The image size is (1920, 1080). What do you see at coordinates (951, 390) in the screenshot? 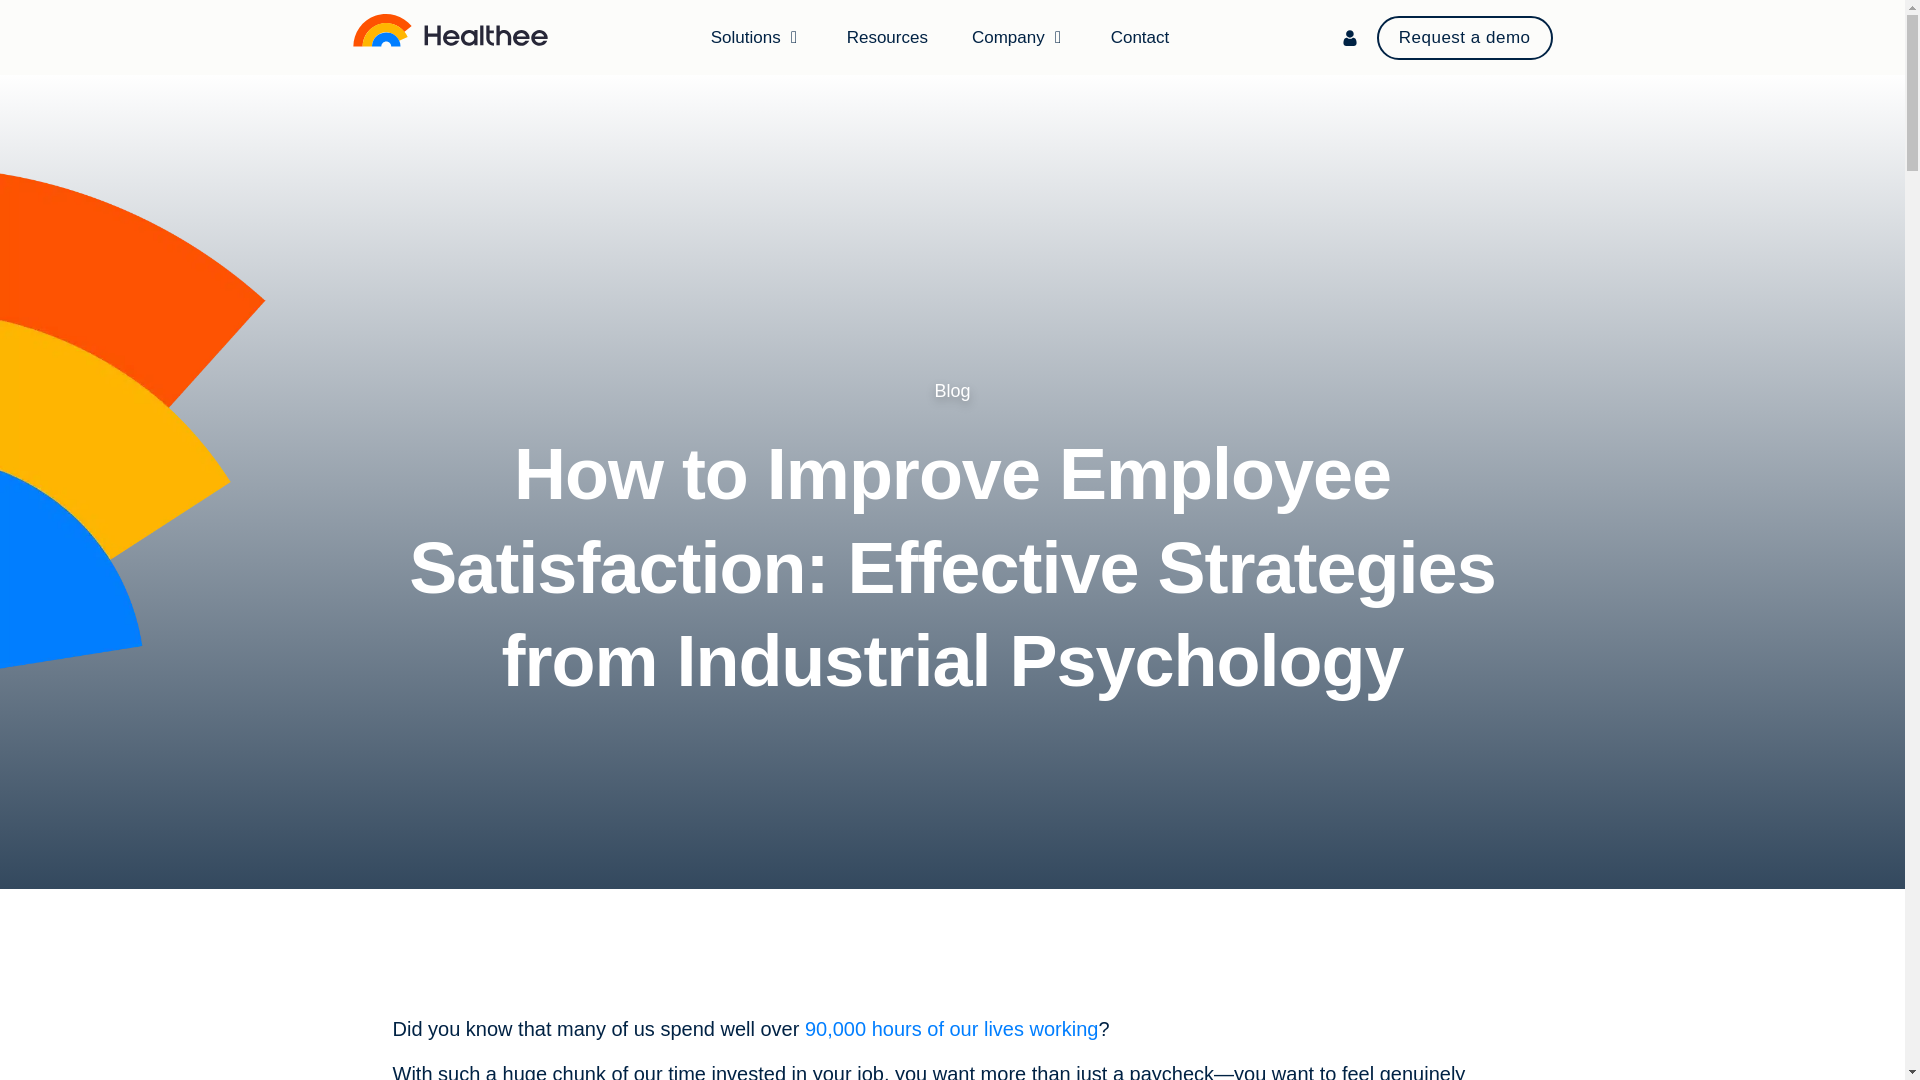
I see `Blog` at bounding box center [951, 390].